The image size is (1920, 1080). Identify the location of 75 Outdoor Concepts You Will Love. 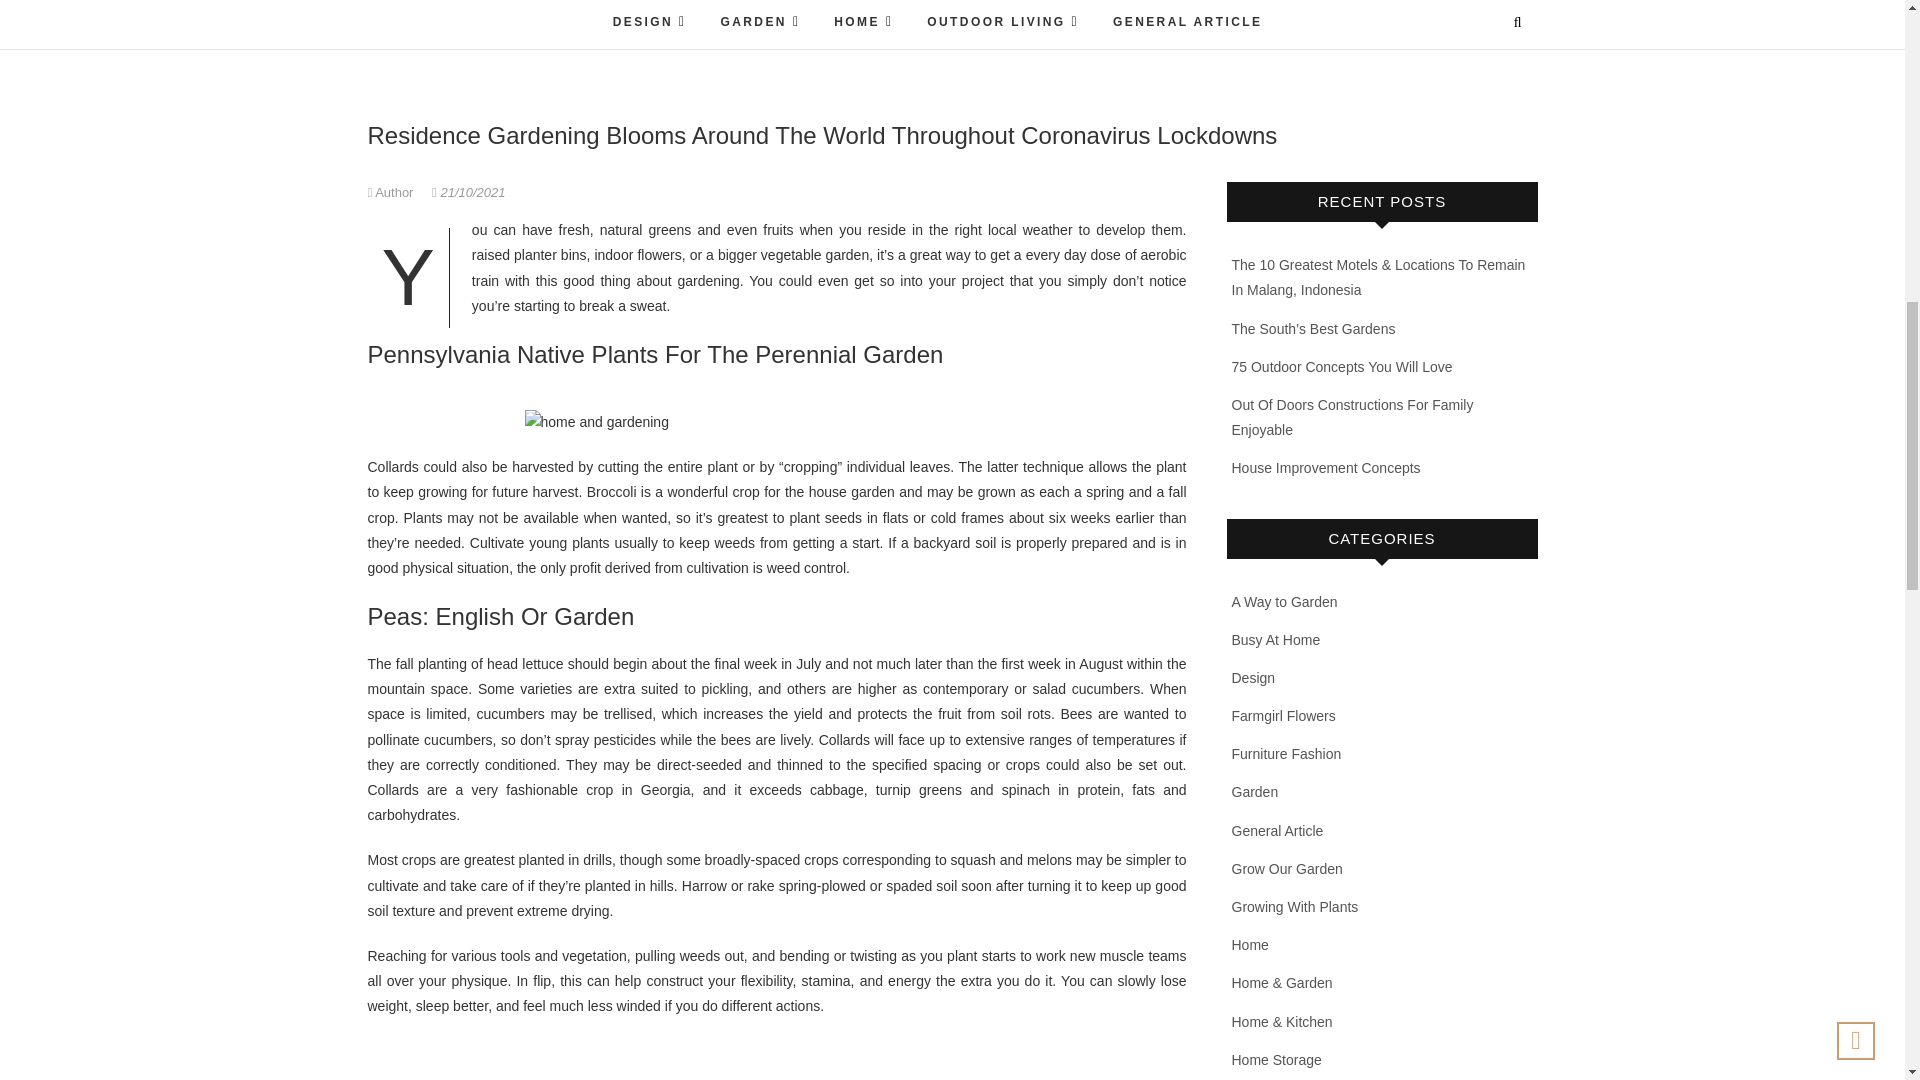
(1342, 366).